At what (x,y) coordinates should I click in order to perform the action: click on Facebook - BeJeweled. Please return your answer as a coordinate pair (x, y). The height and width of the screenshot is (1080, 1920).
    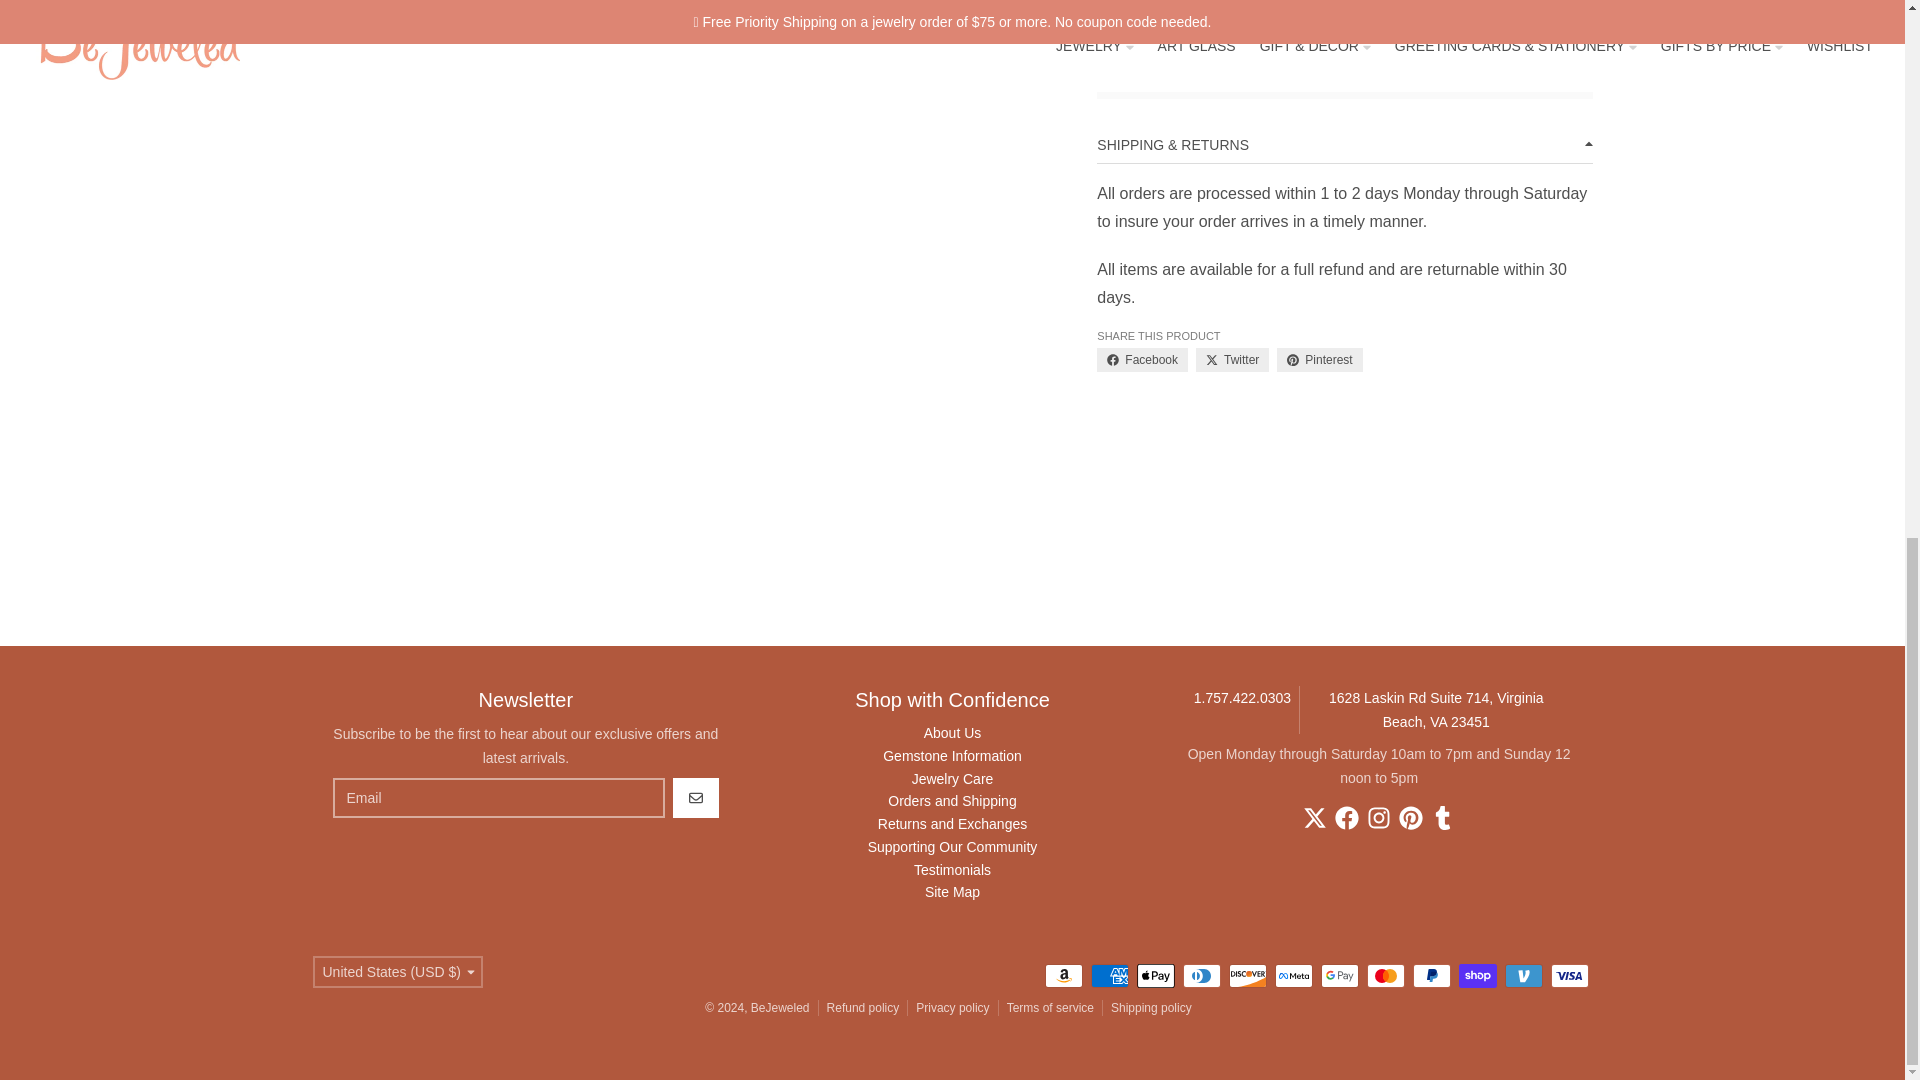
    Looking at the image, I should click on (1346, 818).